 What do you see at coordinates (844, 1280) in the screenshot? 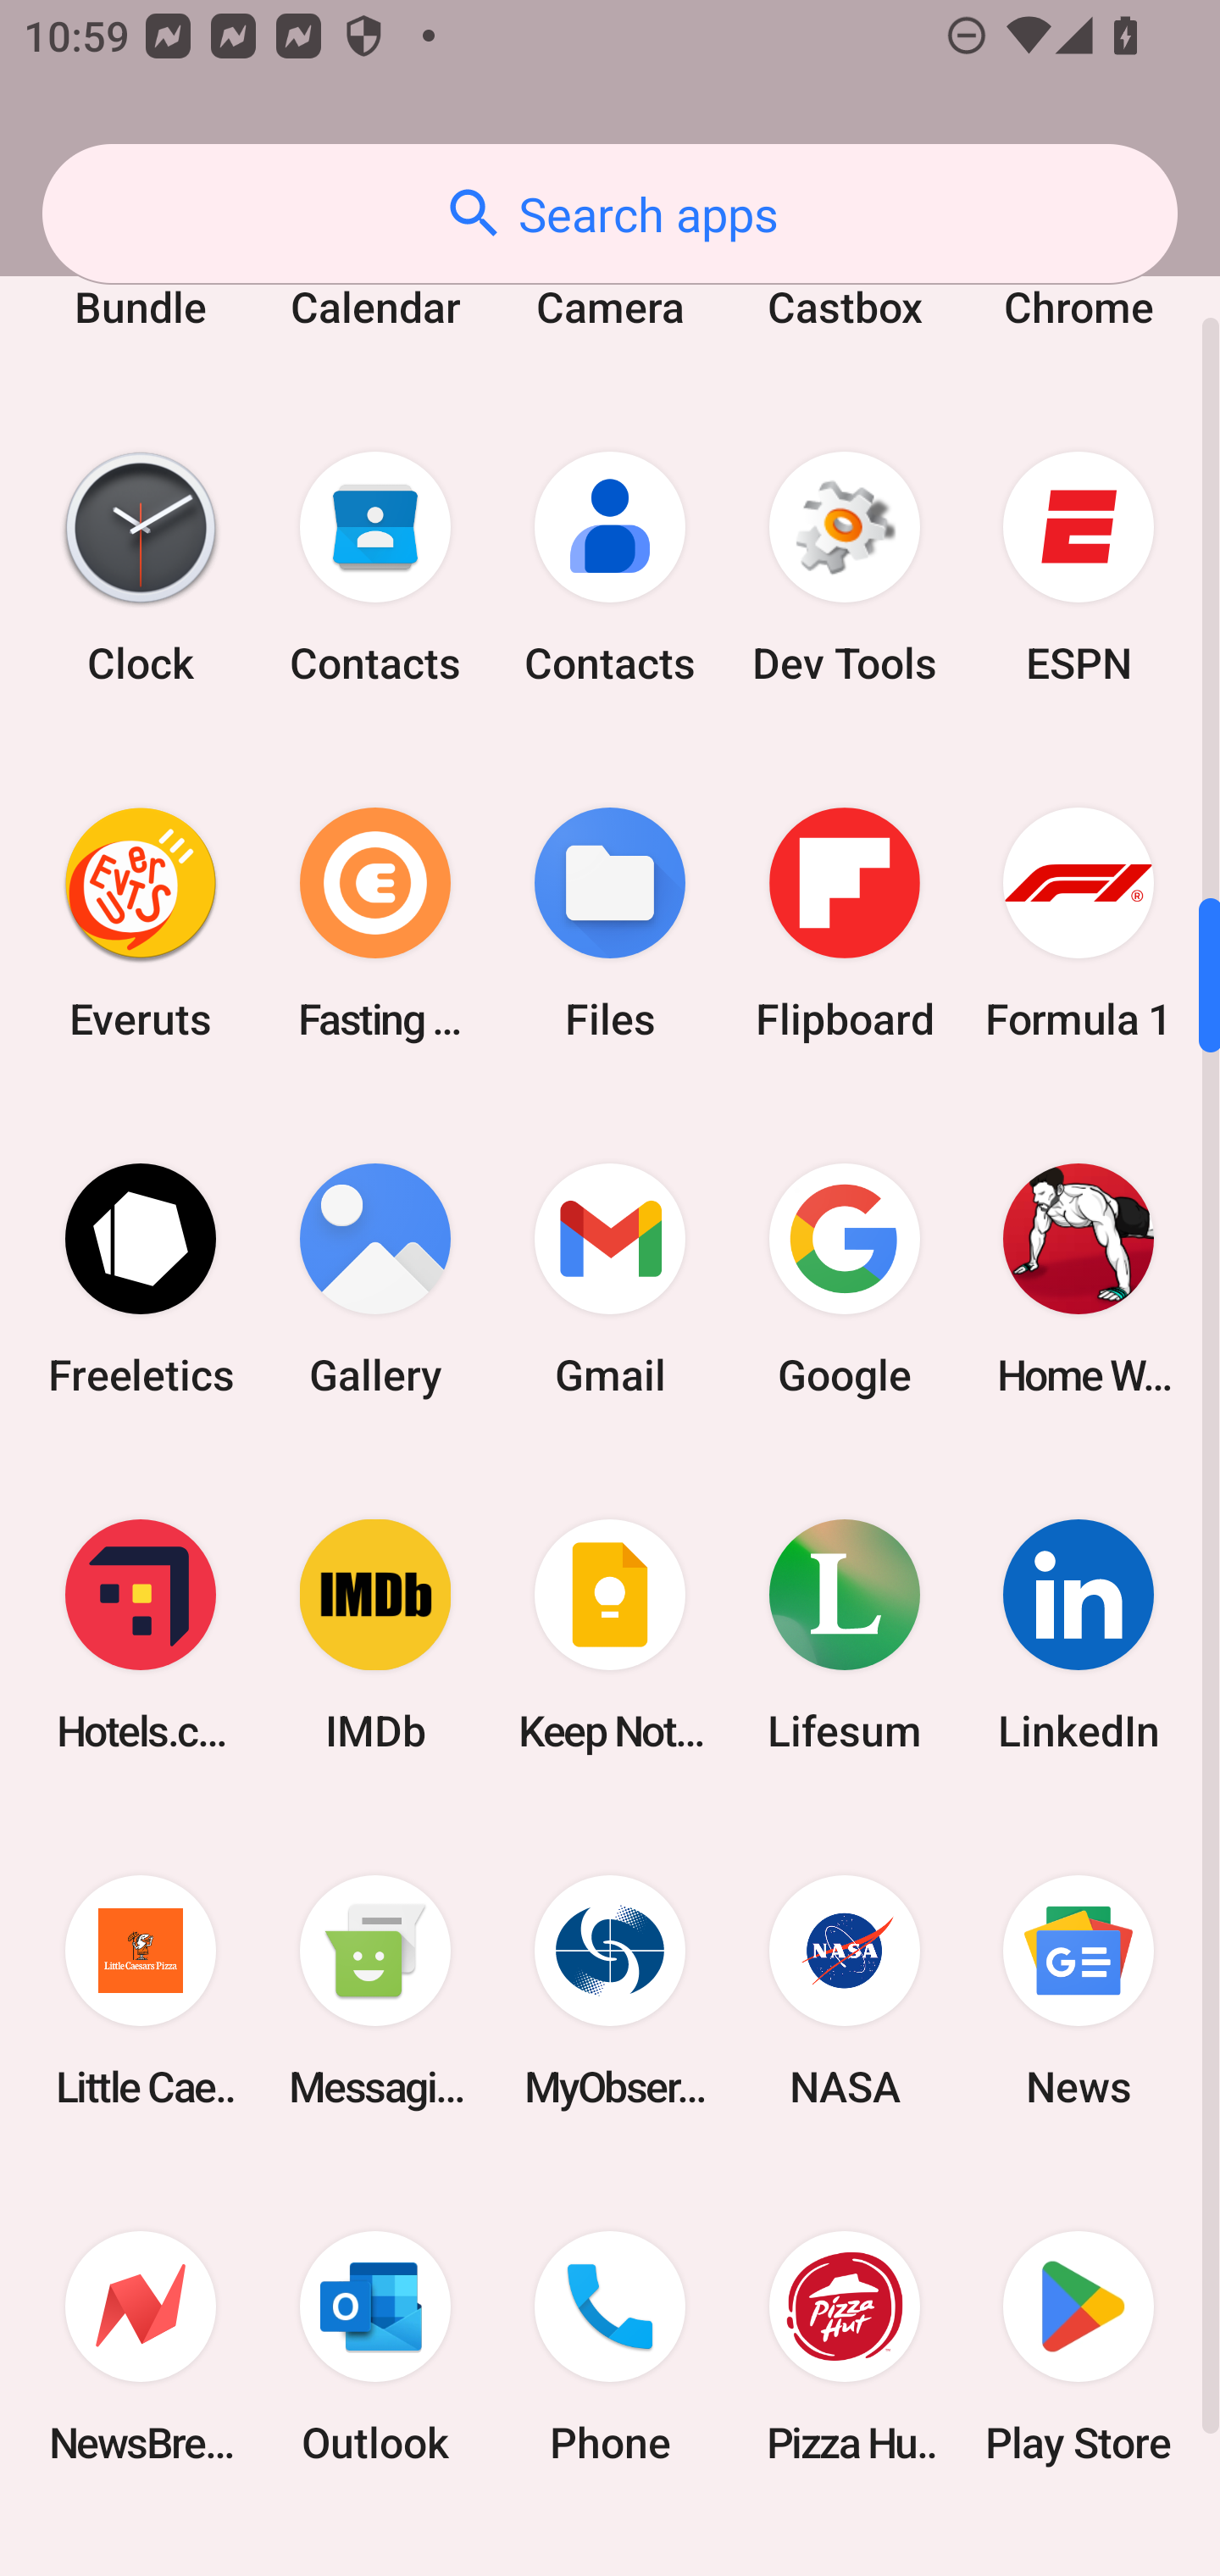
I see `Google` at bounding box center [844, 1280].